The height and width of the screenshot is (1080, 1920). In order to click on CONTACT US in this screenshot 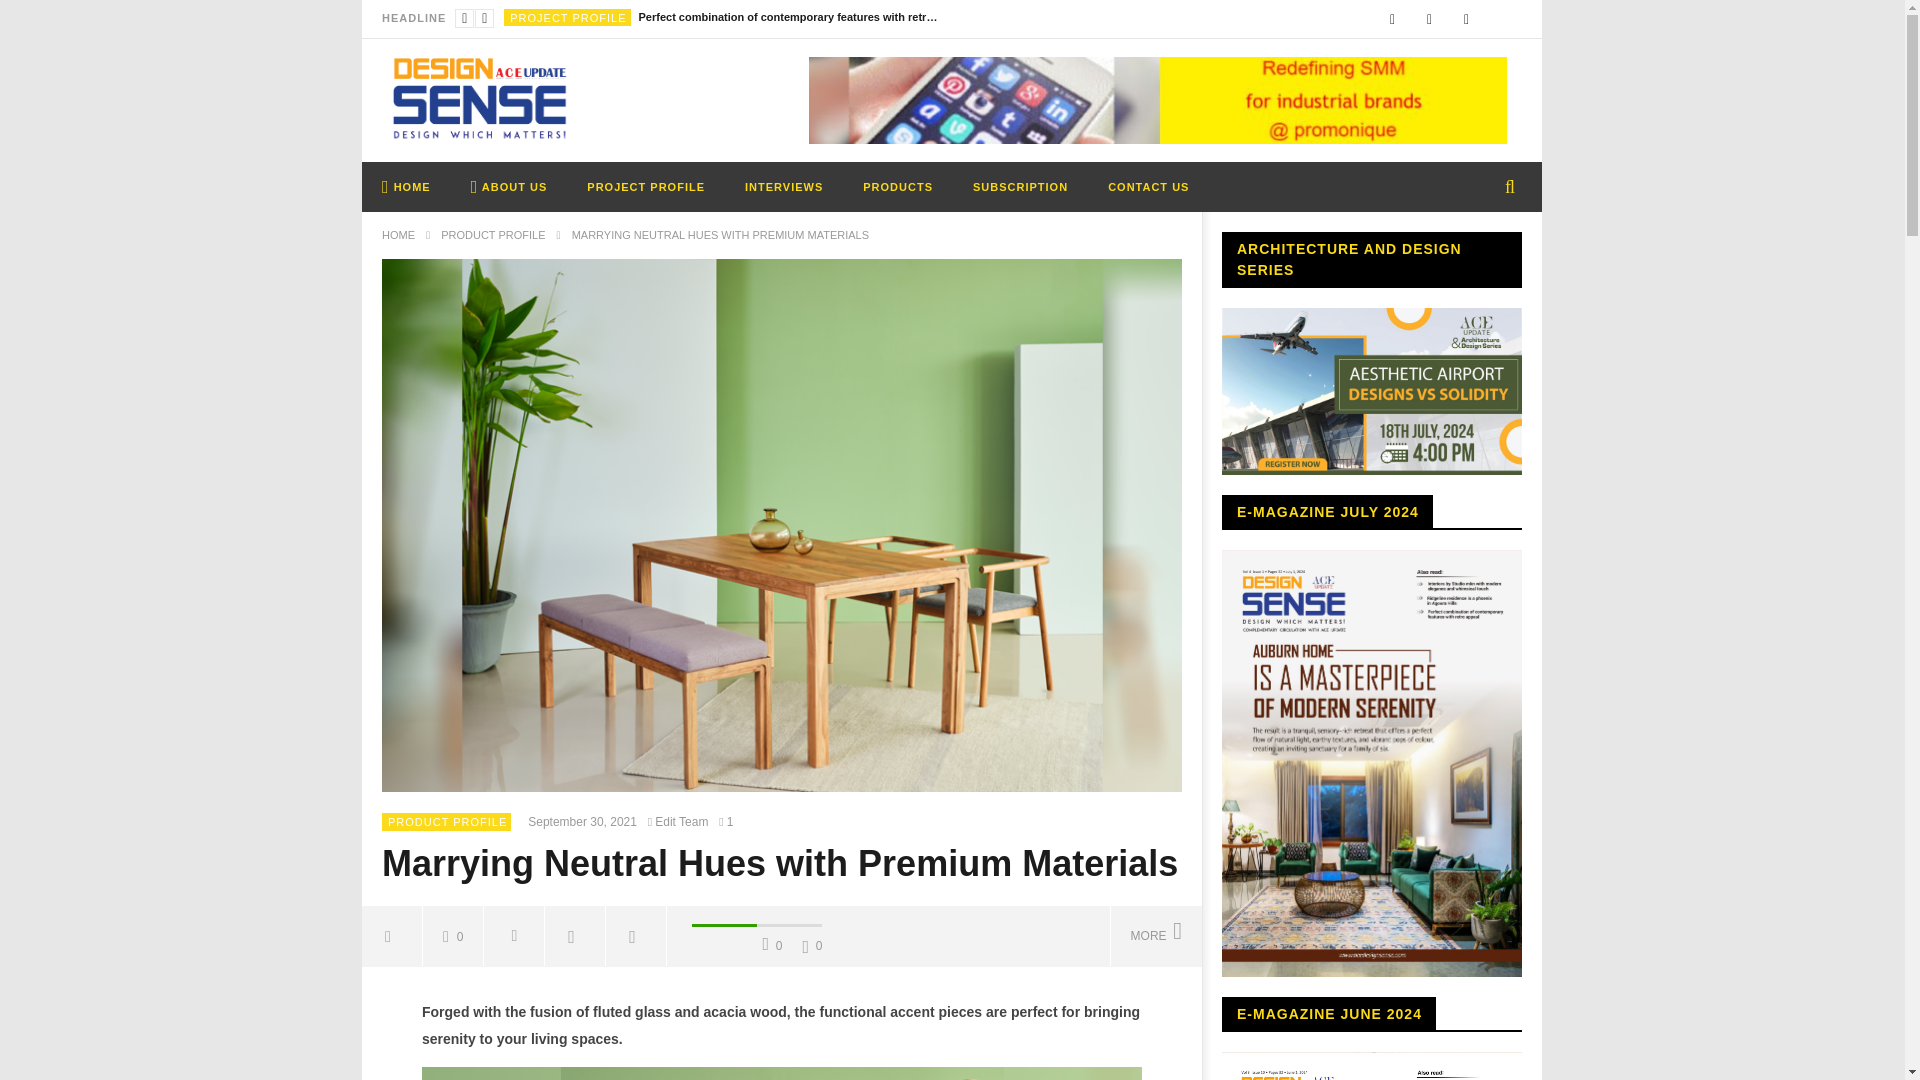, I will do `click(1148, 186)`.